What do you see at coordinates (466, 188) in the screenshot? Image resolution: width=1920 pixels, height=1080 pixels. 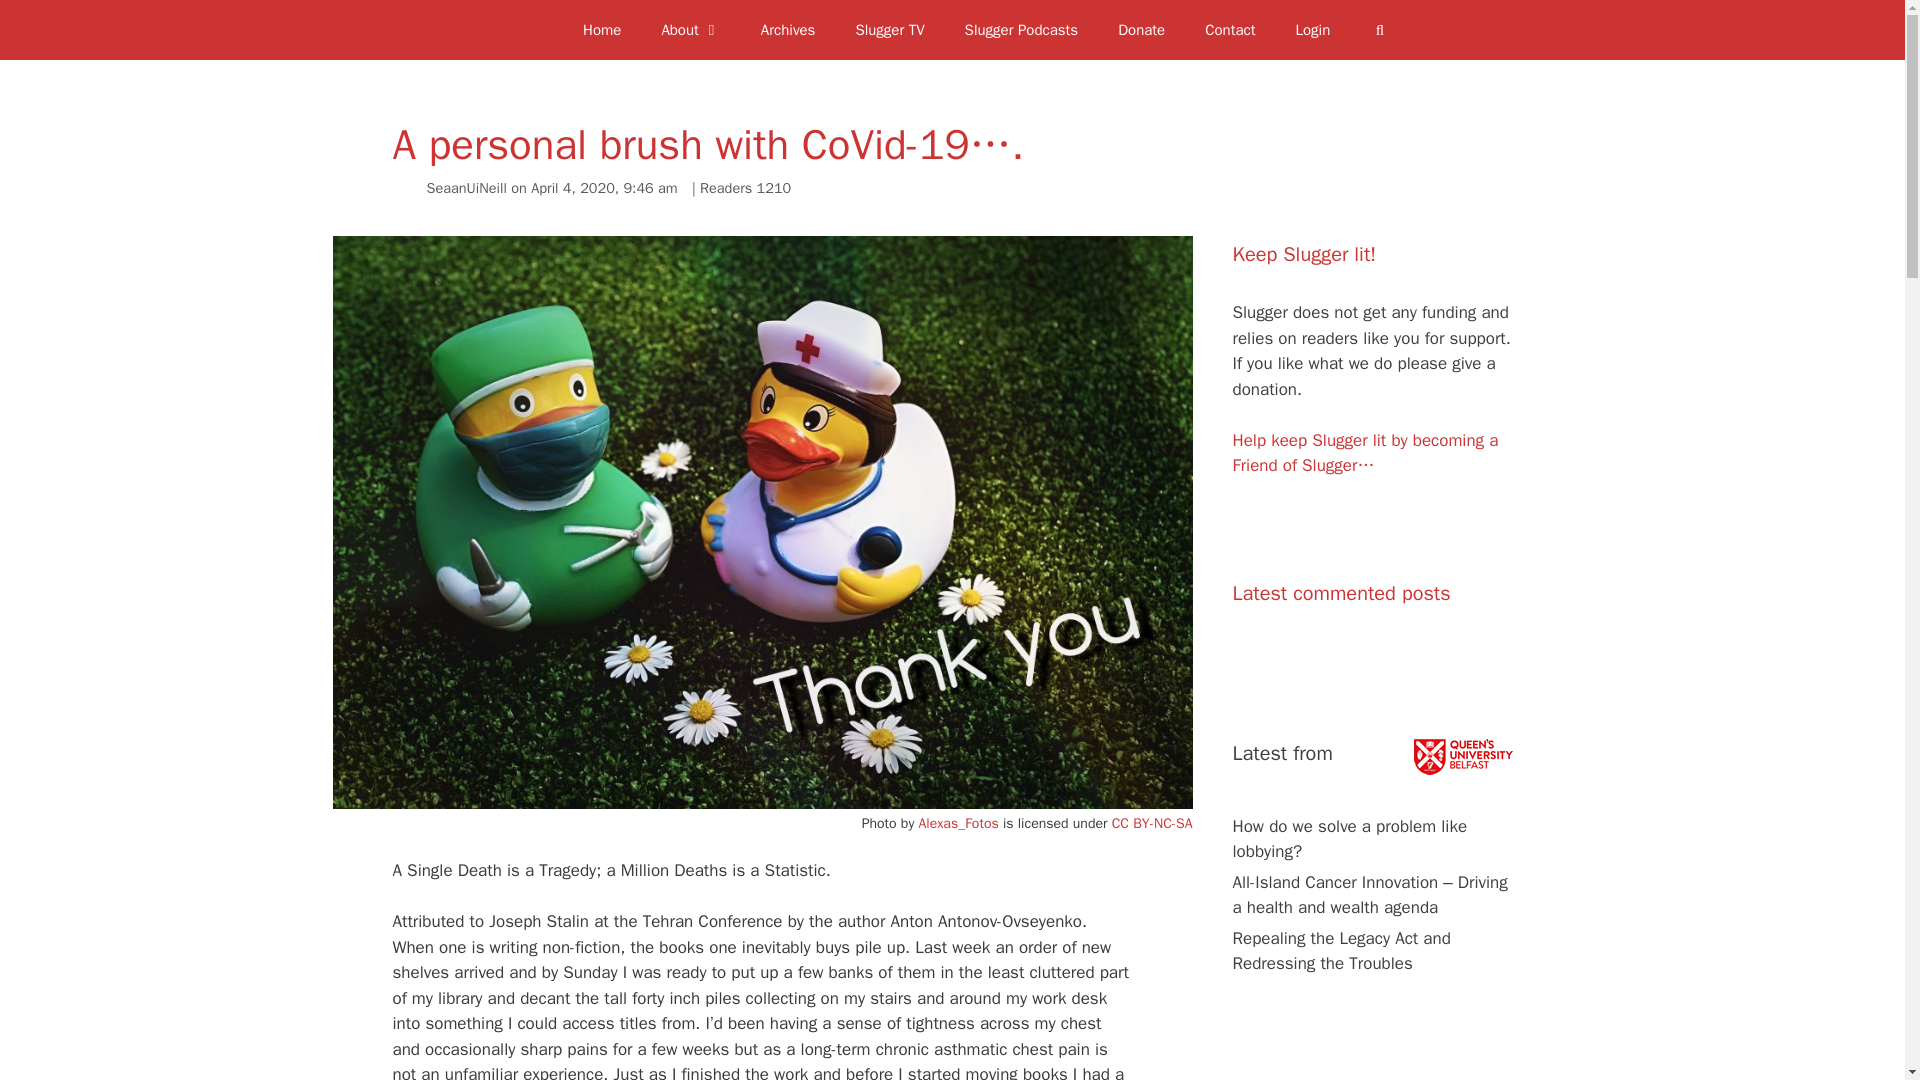 I see `View all posts by SeaanUiNeill` at bounding box center [466, 188].